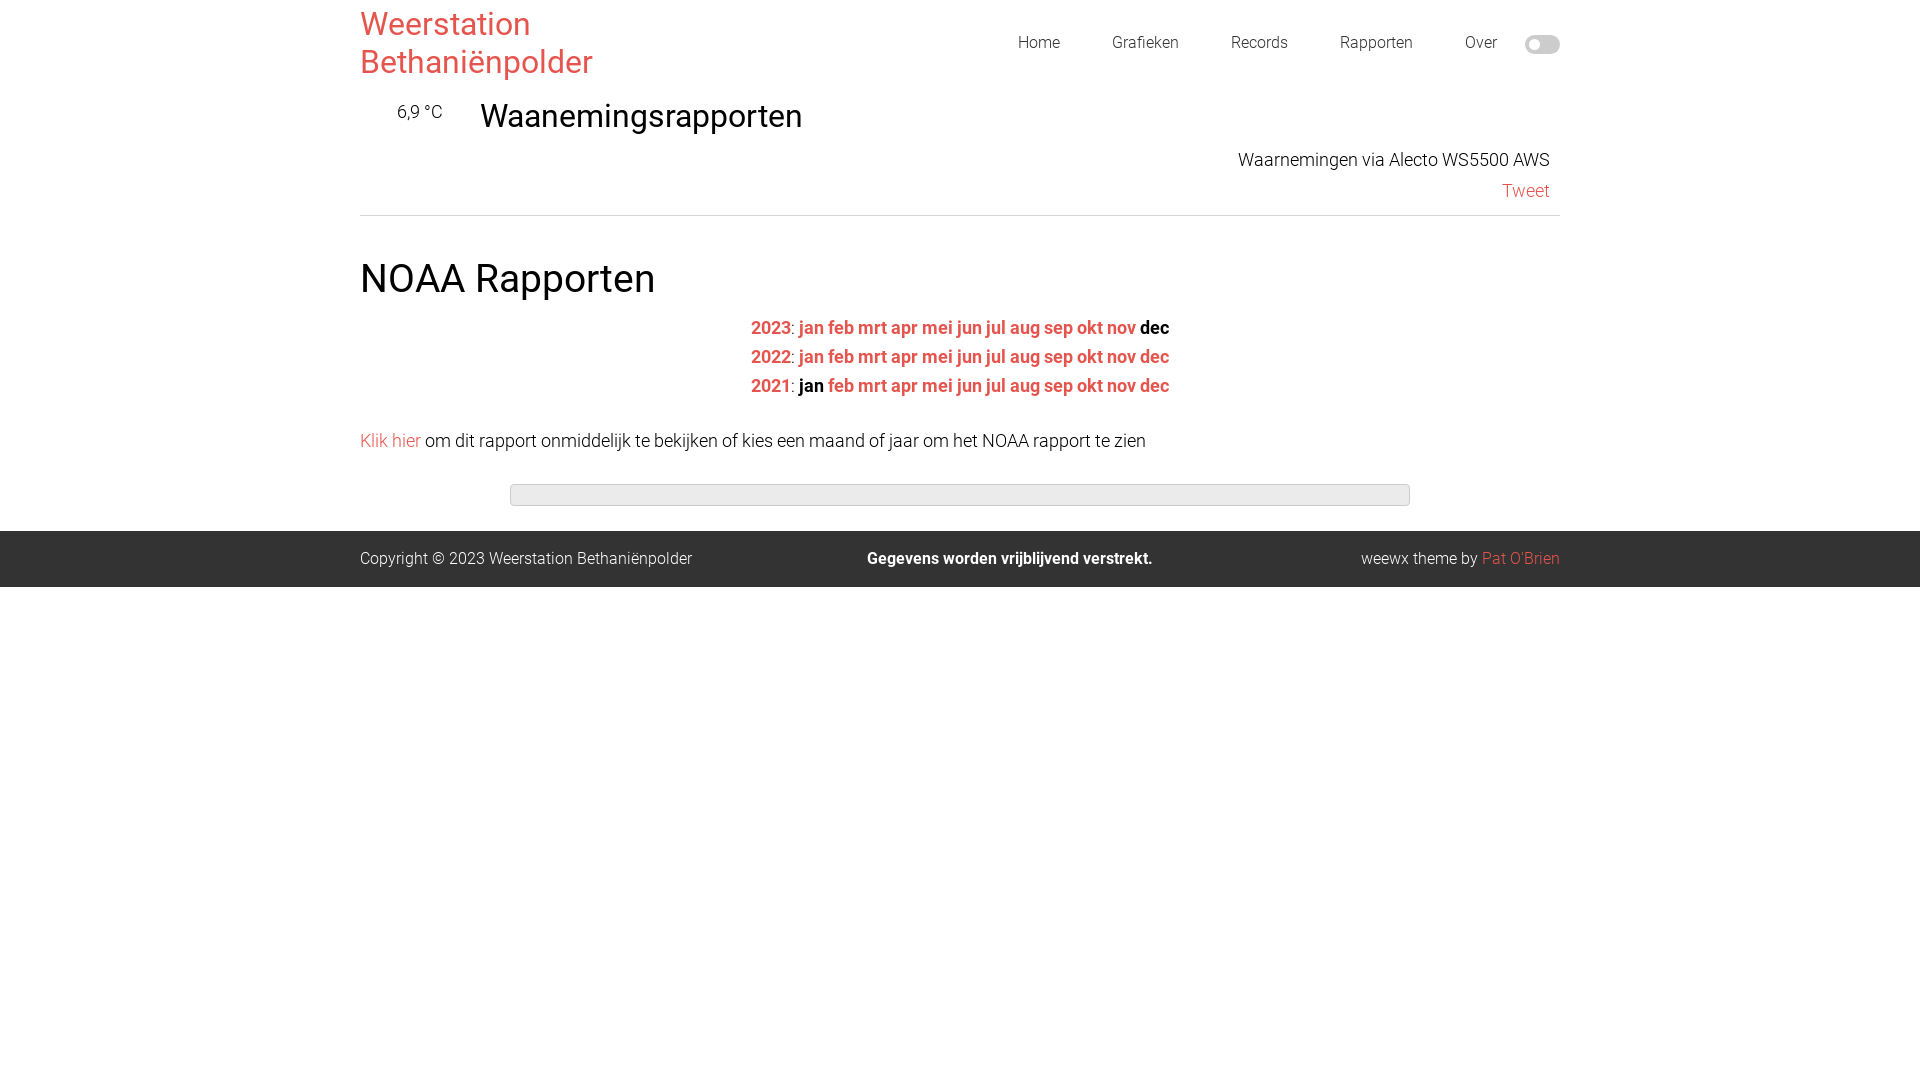 The height and width of the screenshot is (1080, 1920). I want to click on jan, so click(812, 356).